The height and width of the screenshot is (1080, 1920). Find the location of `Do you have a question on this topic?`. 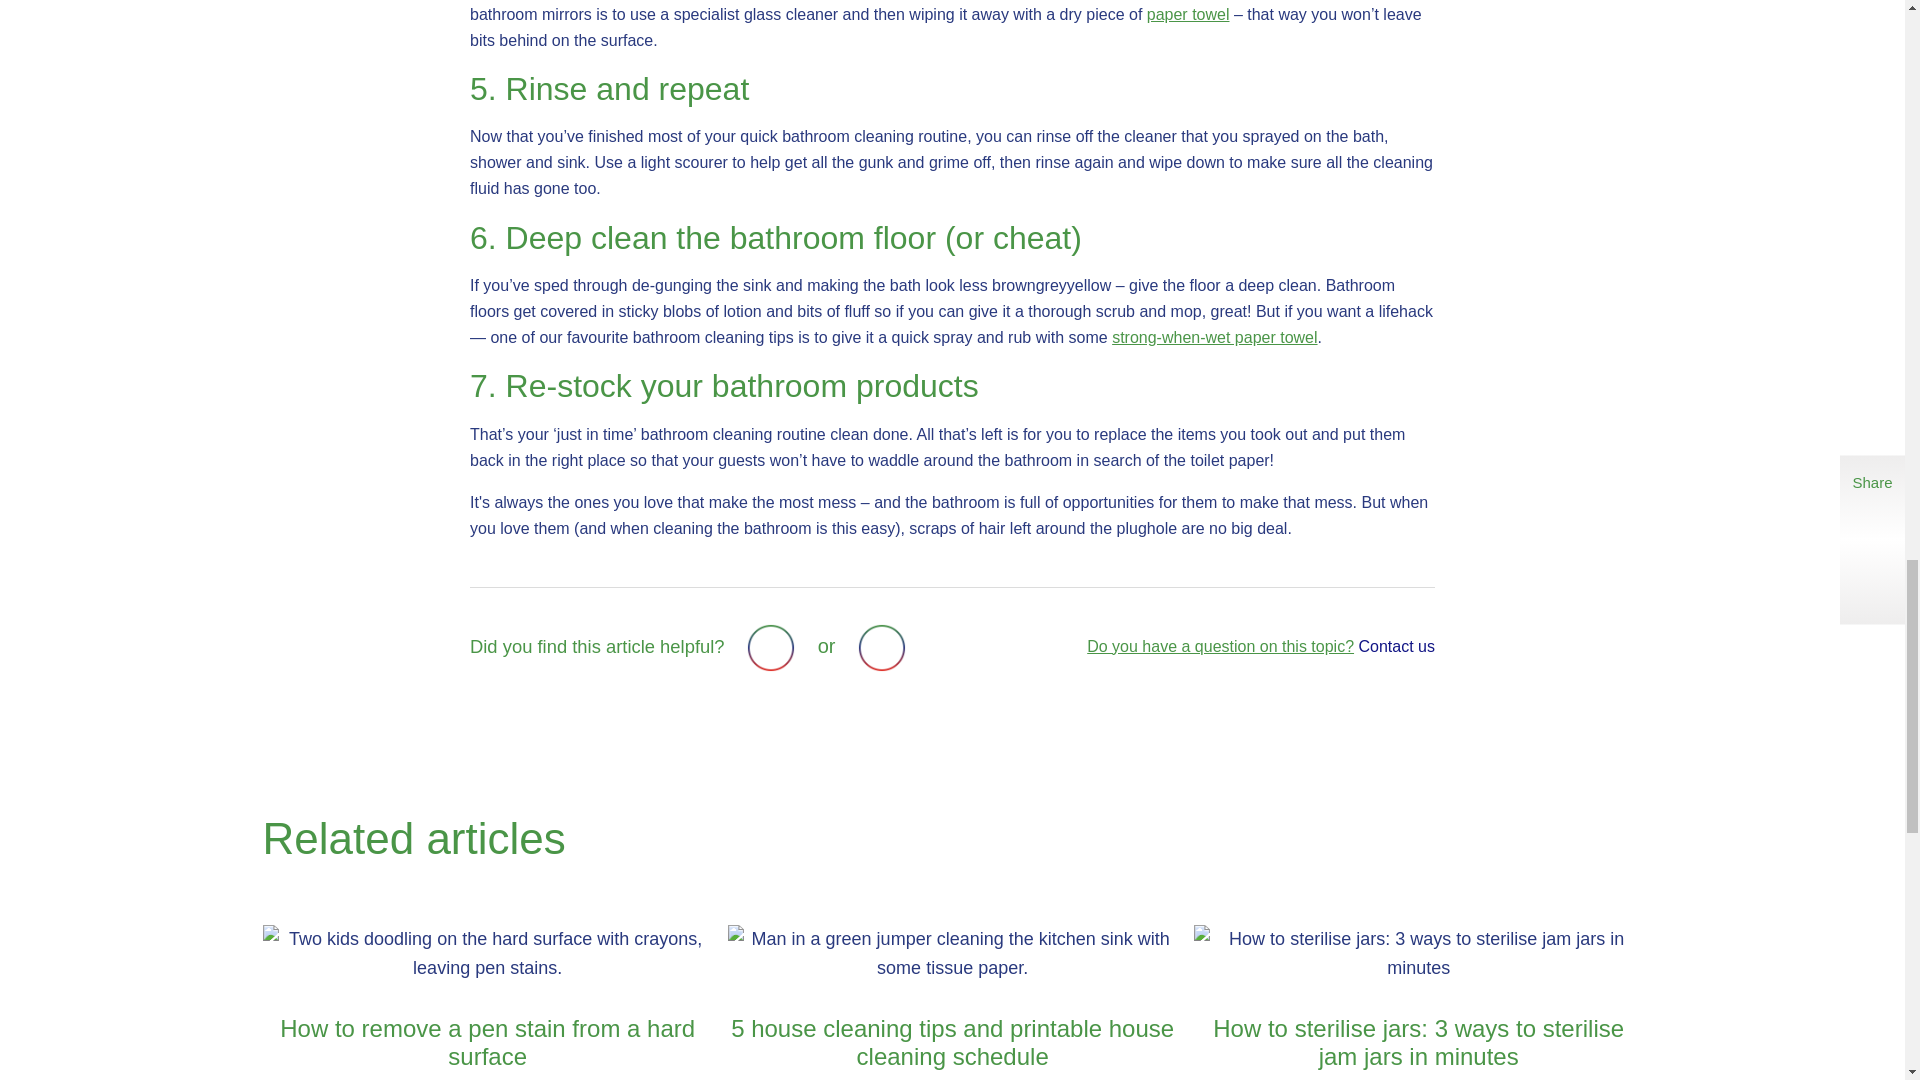

Do you have a question on this topic? is located at coordinates (1220, 646).